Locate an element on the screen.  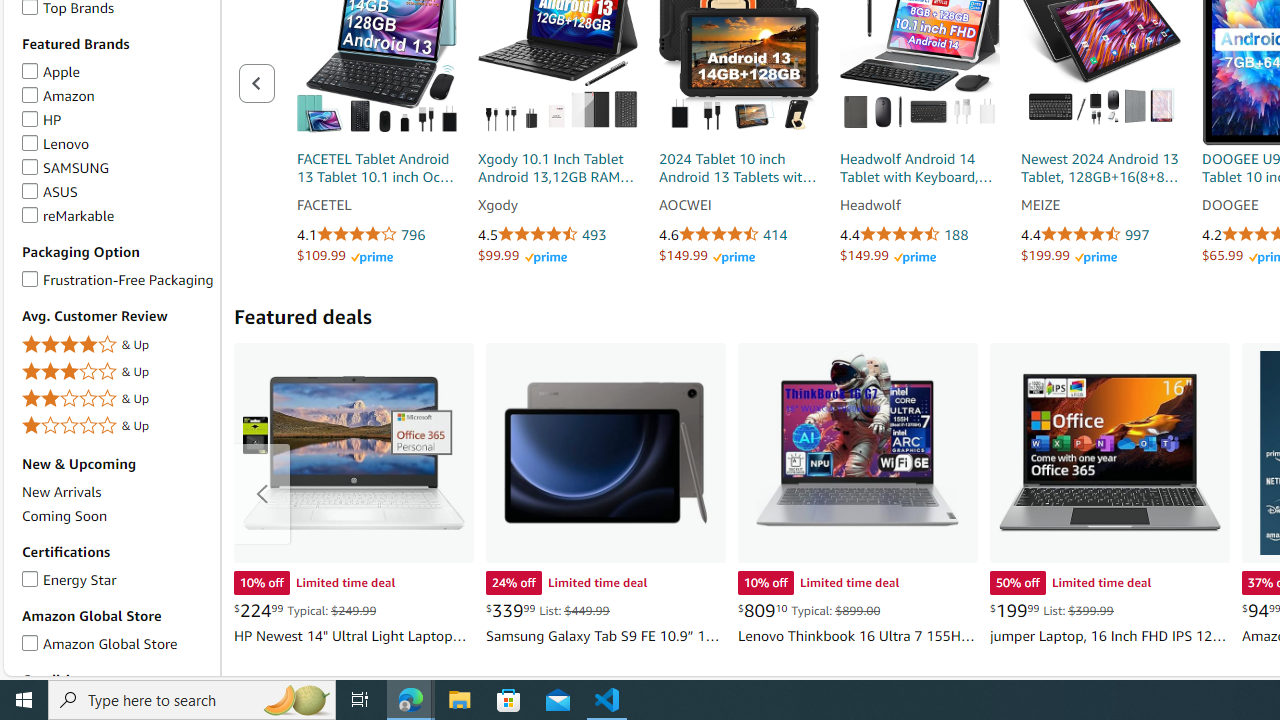
HP is located at coordinates (30, 116).